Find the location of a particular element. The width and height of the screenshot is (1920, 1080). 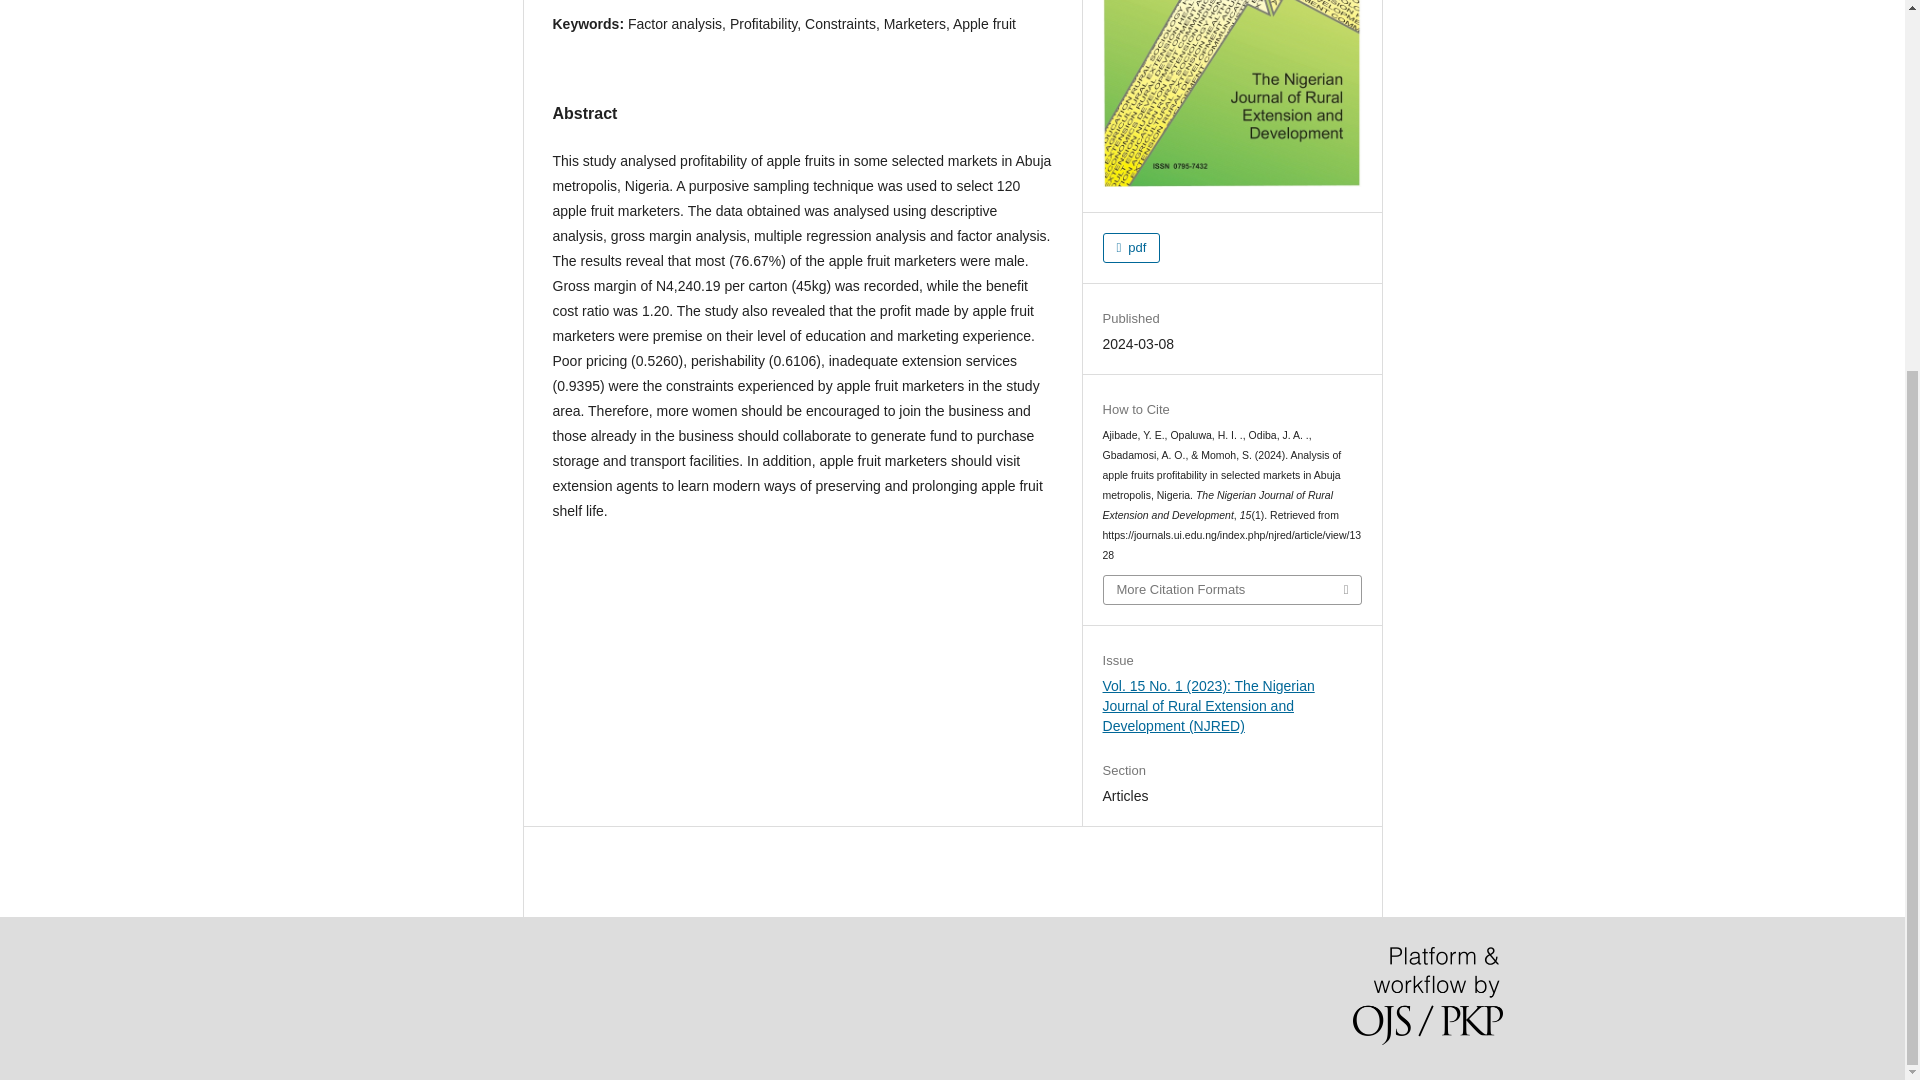

More Citation Formats is located at coordinates (1232, 589).